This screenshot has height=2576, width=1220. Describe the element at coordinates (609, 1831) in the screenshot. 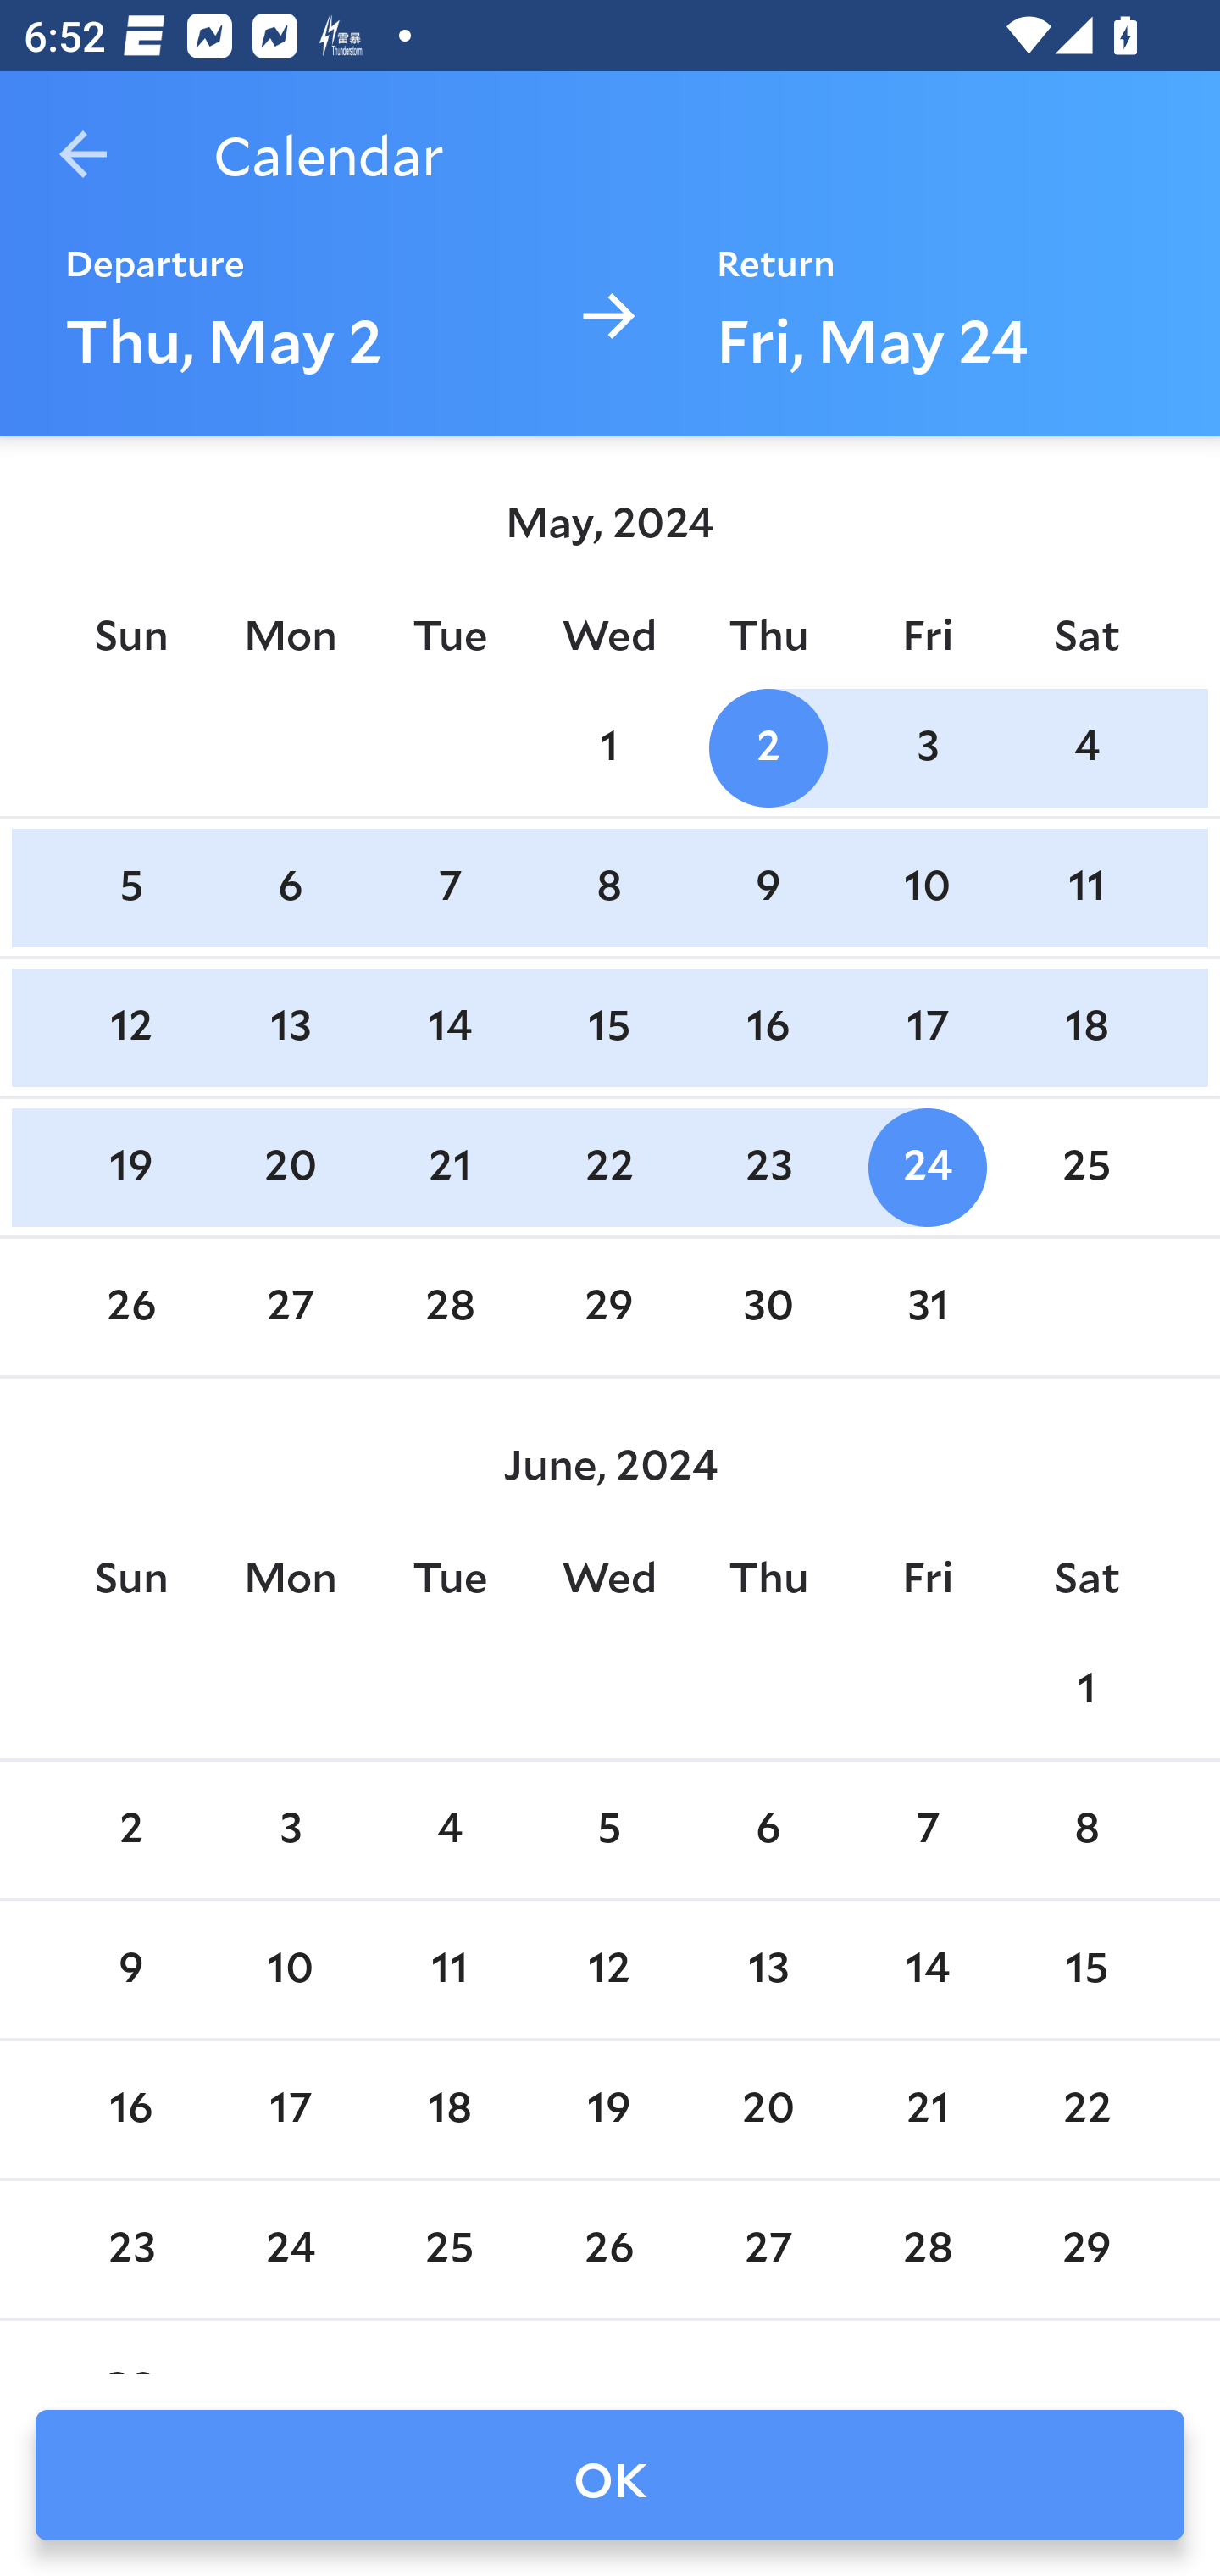

I see `5` at that location.